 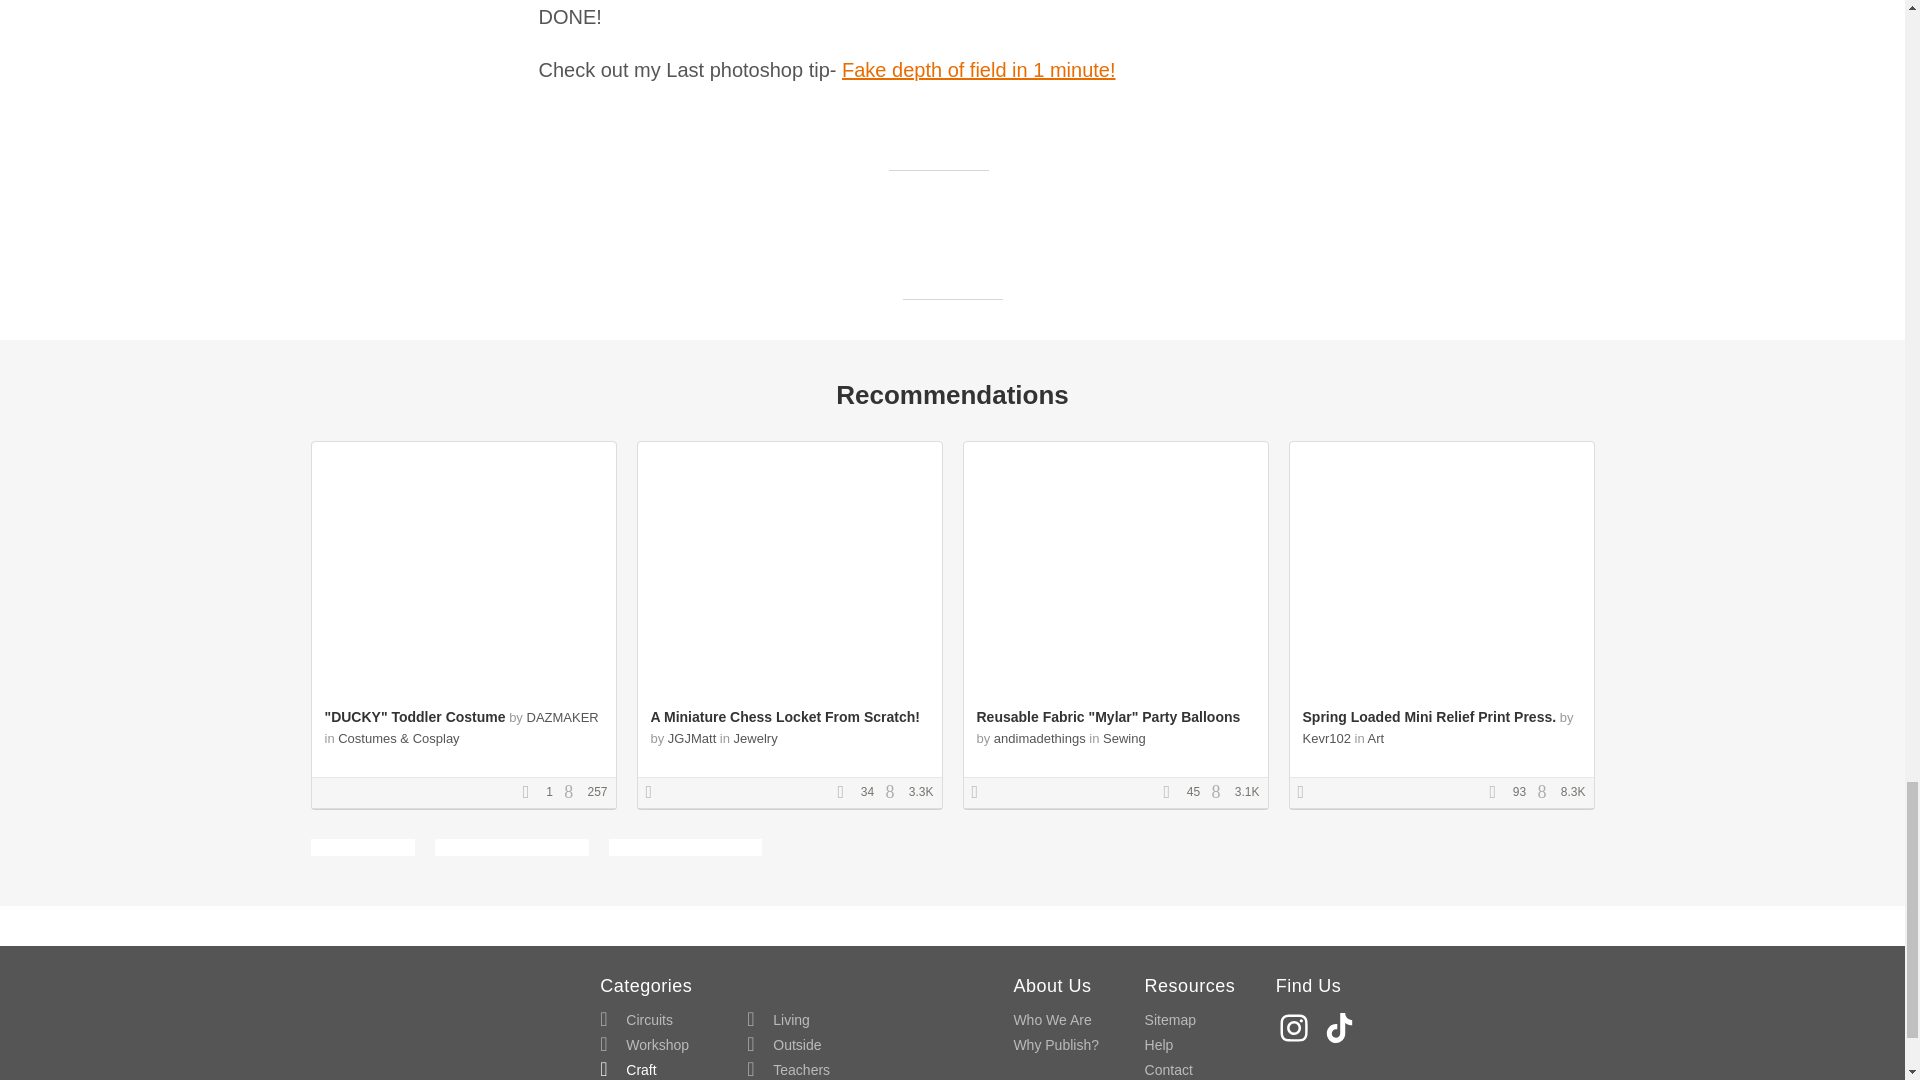 I want to click on Spring Loaded Mini Relief Print Press., so click(x=1428, y=716).